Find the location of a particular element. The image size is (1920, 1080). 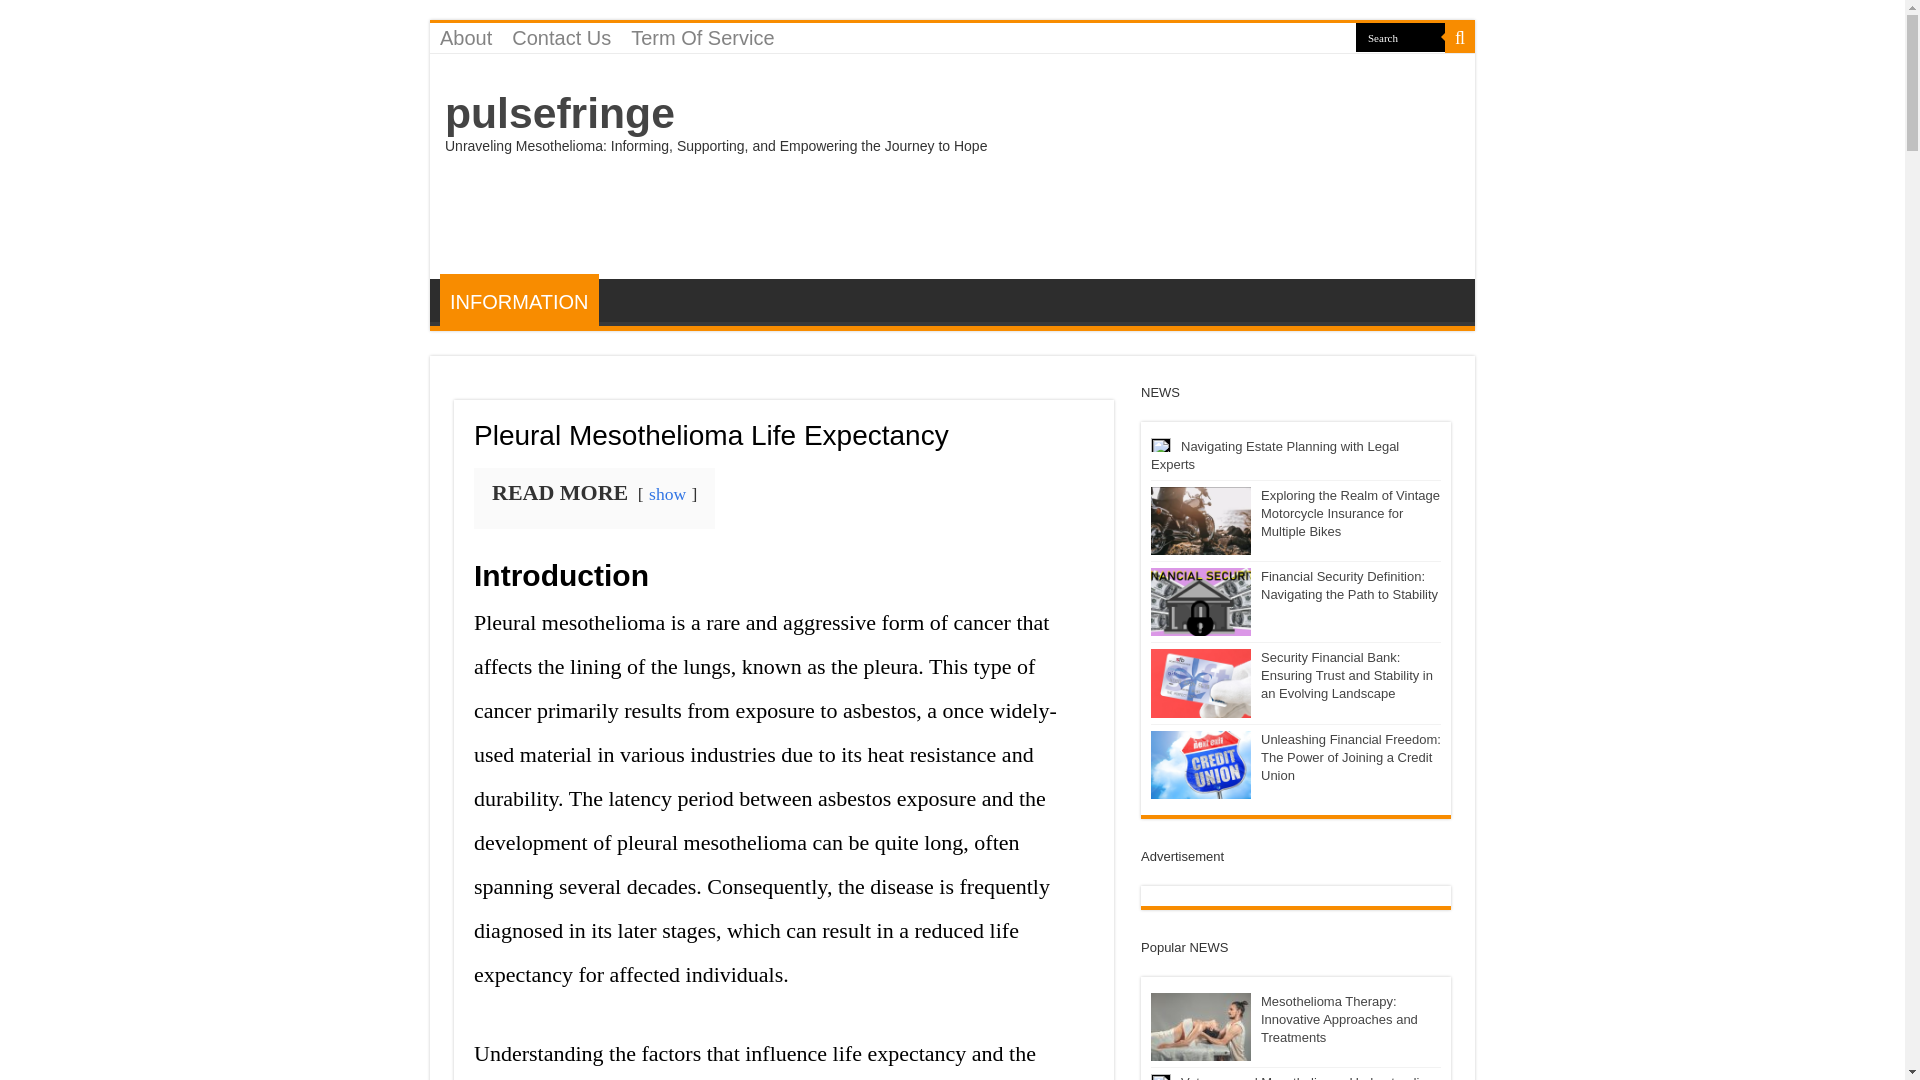

Mesothelioma Therapy: Innovative Approaches and Treatments is located at coordinates (1200, 1026).